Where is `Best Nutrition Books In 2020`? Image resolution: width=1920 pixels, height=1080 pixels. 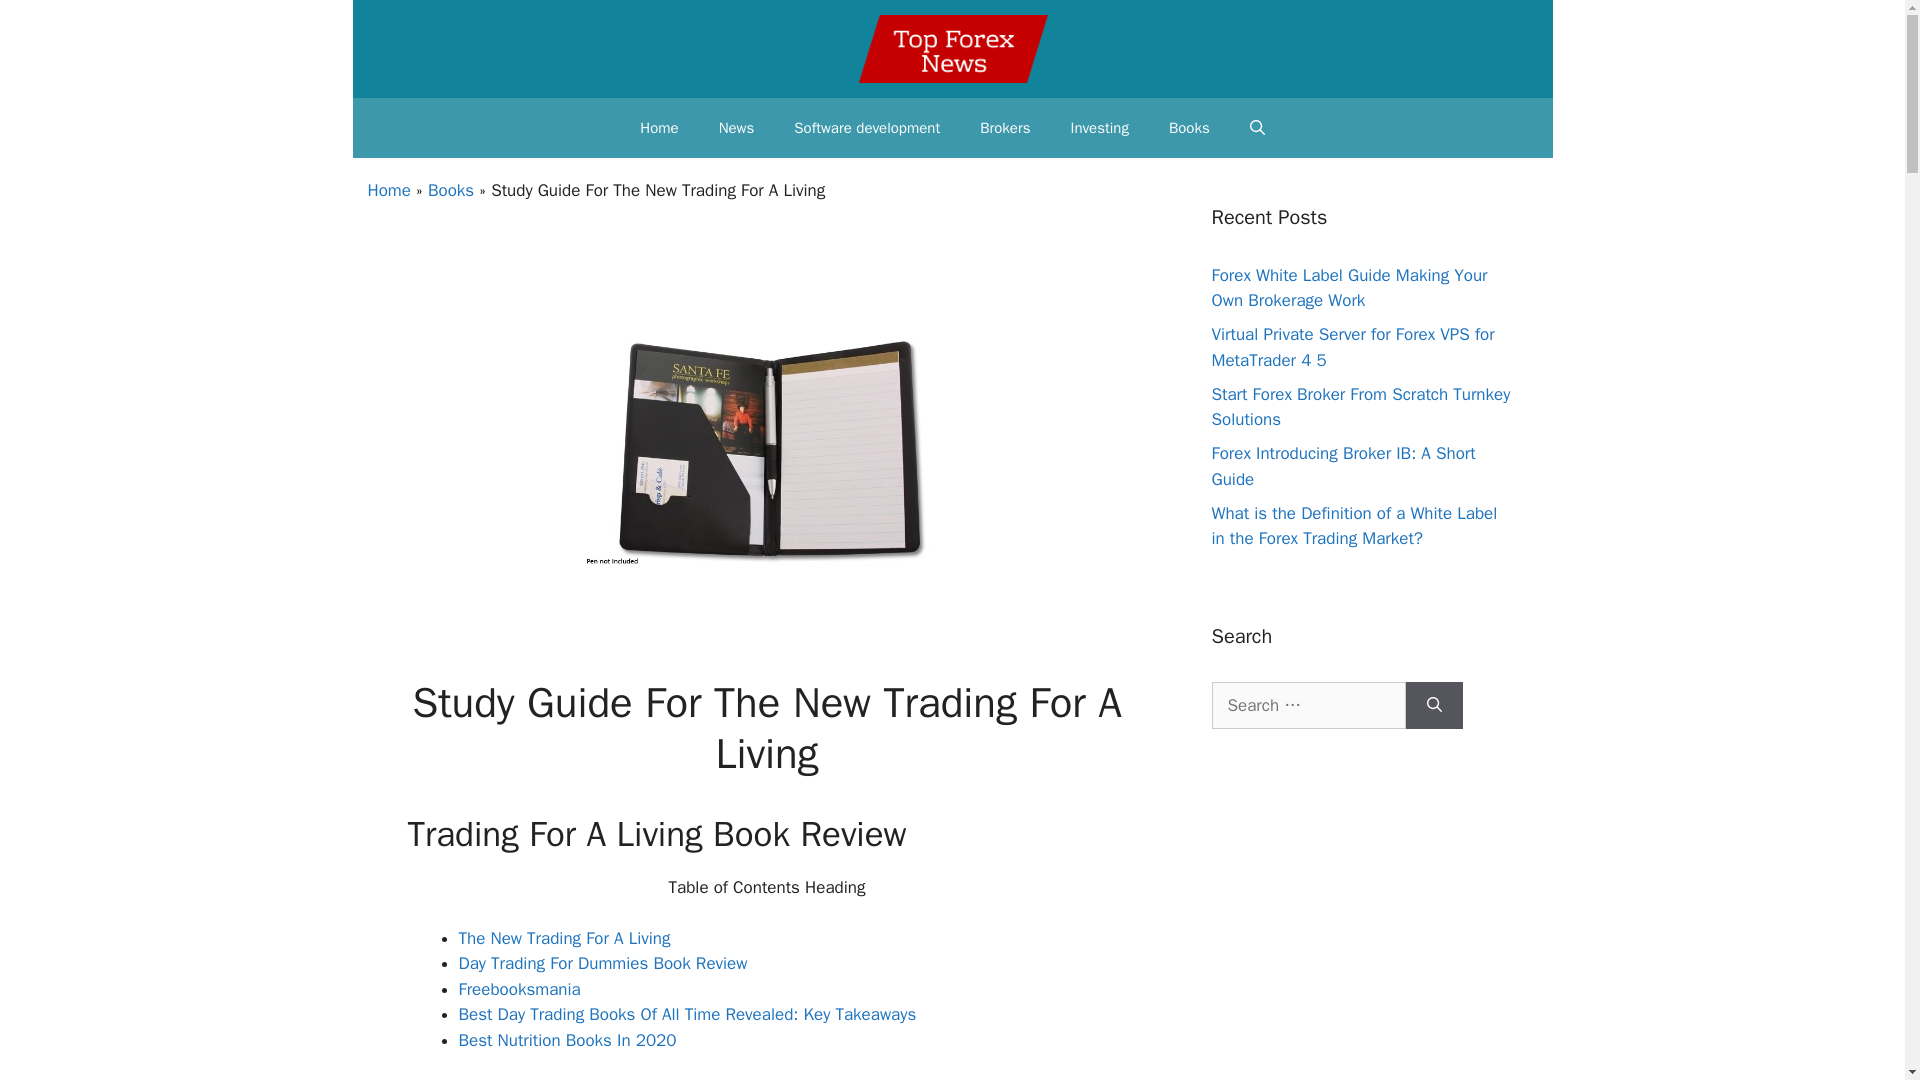 Best Nutrition Books In 2020 is located at coordinates (566, 1040).